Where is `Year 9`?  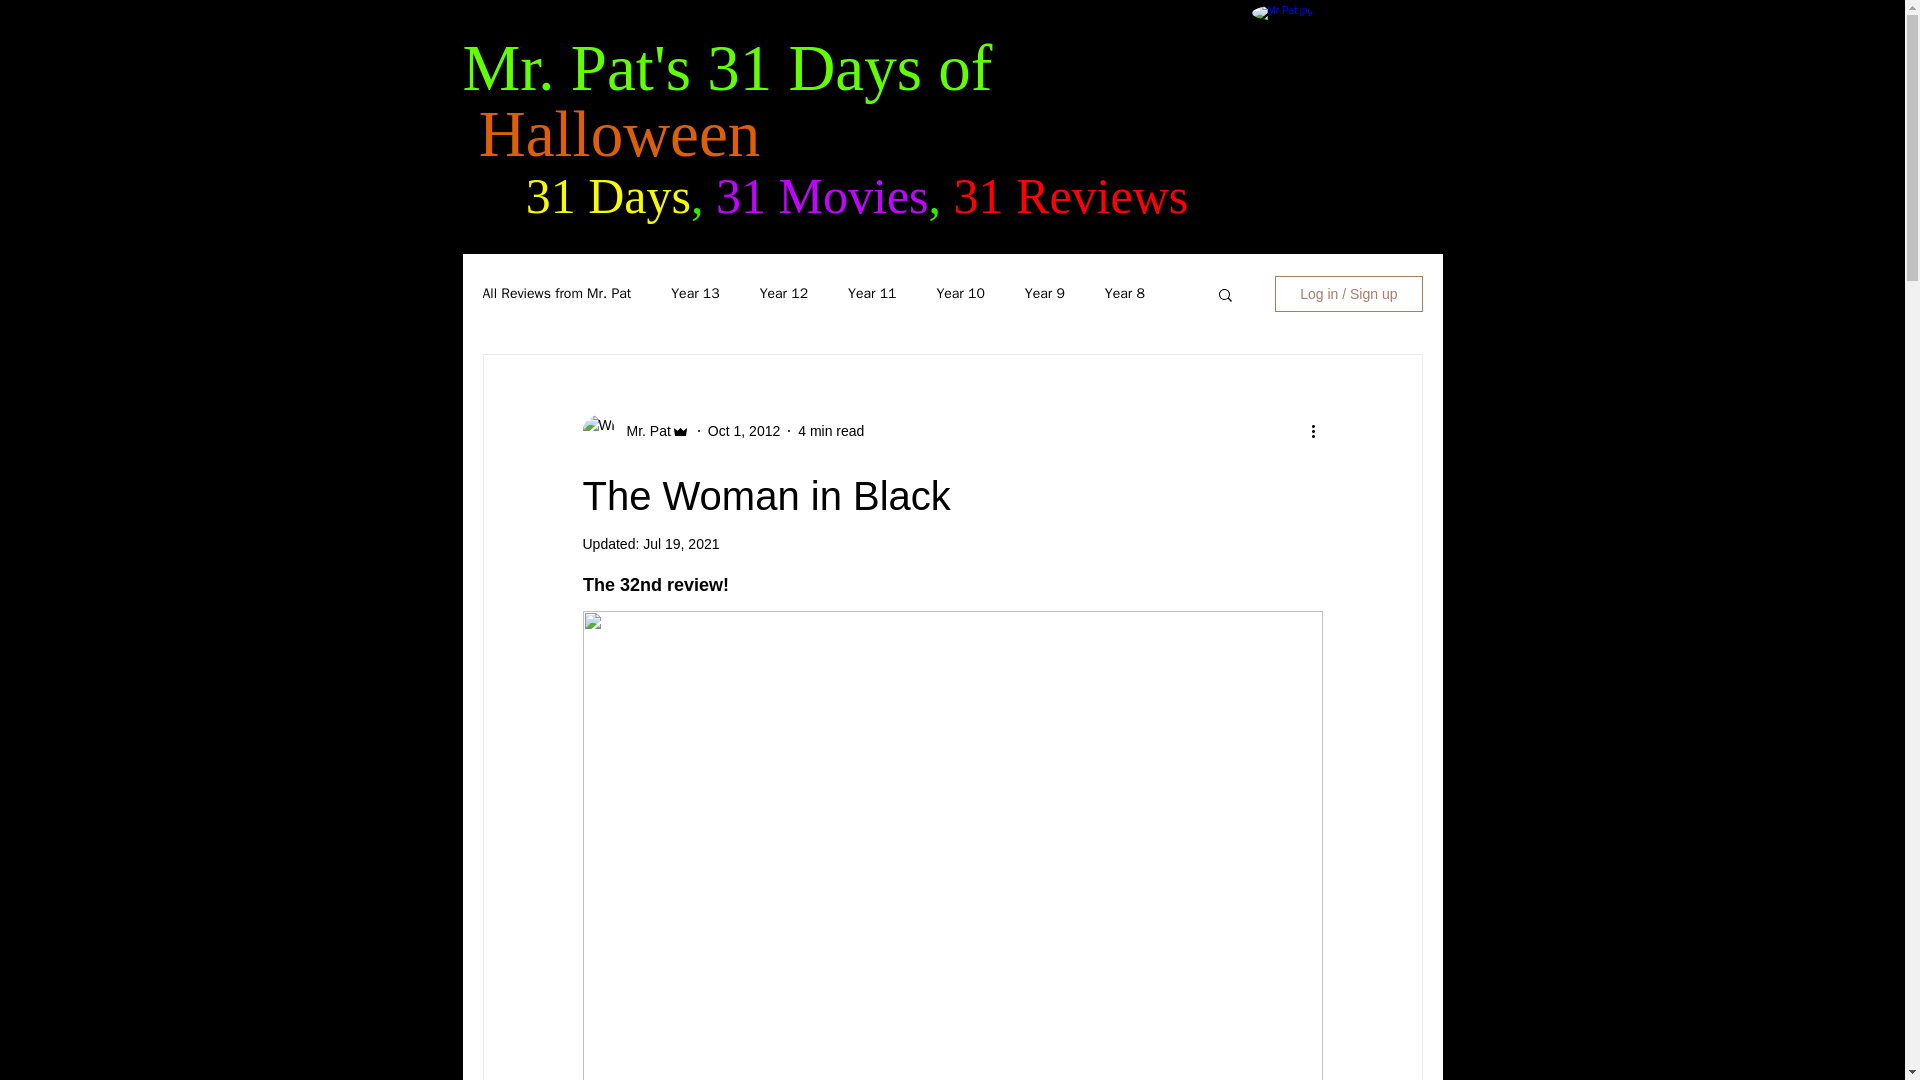 Year 9 is located at coordinates (1045, 294).